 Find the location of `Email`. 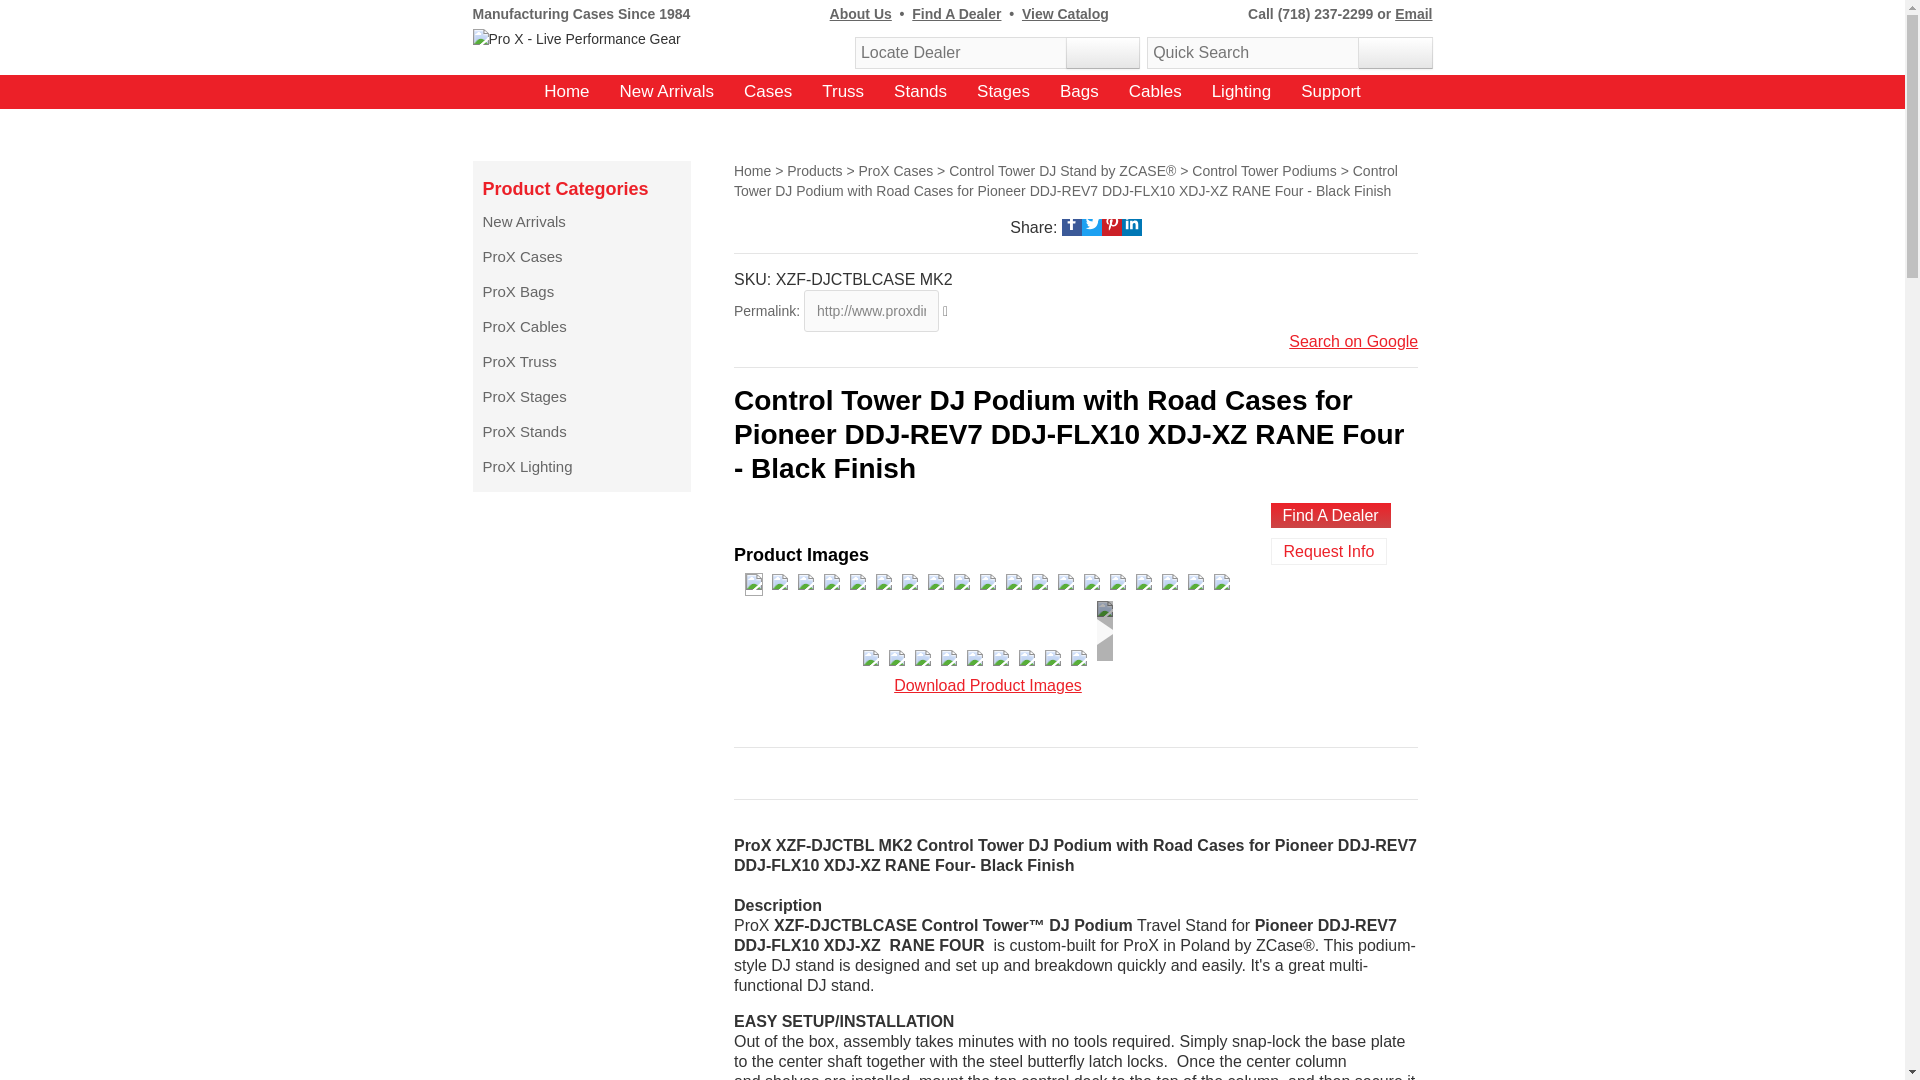

Email is located at coordinates (1414, 14).